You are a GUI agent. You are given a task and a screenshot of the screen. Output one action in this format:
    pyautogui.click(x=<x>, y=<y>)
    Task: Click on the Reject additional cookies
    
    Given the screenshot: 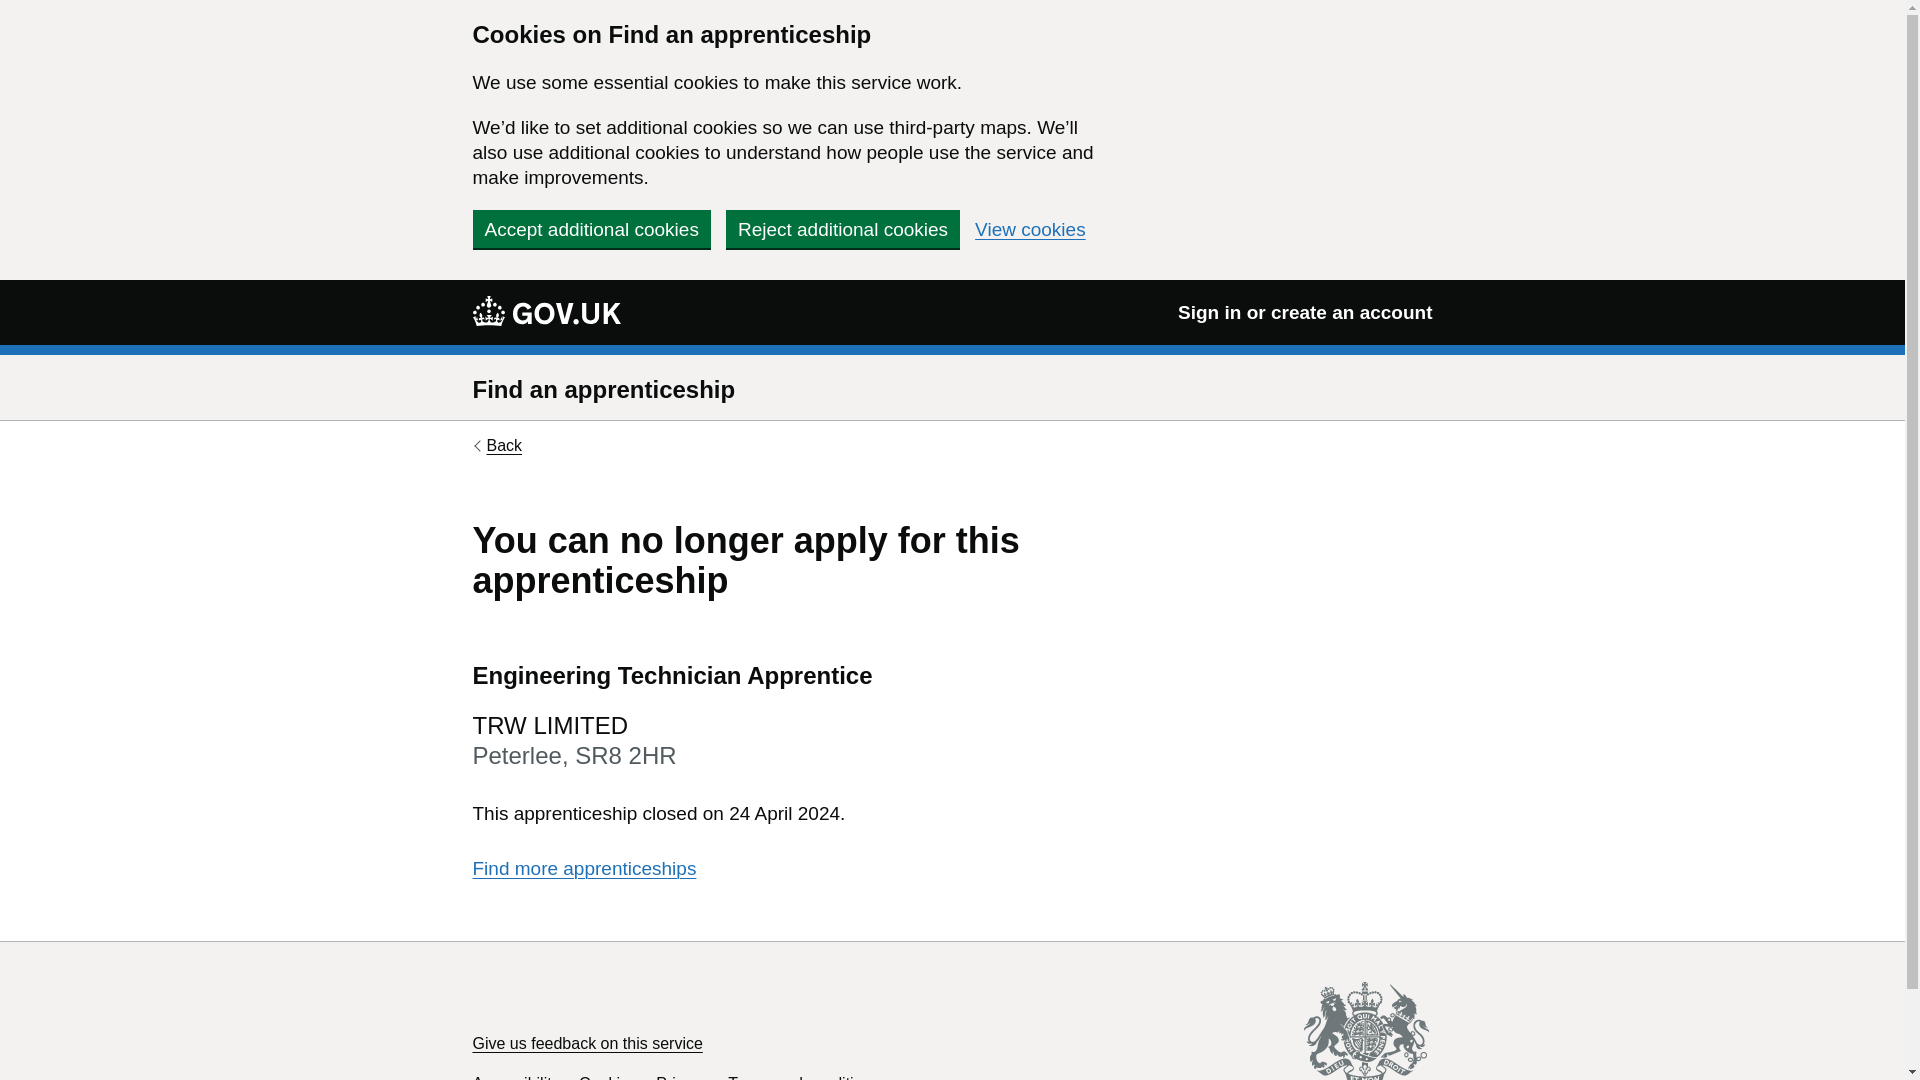 What is the action you would take?
    pyautogui.click(x=842, y=228)
    